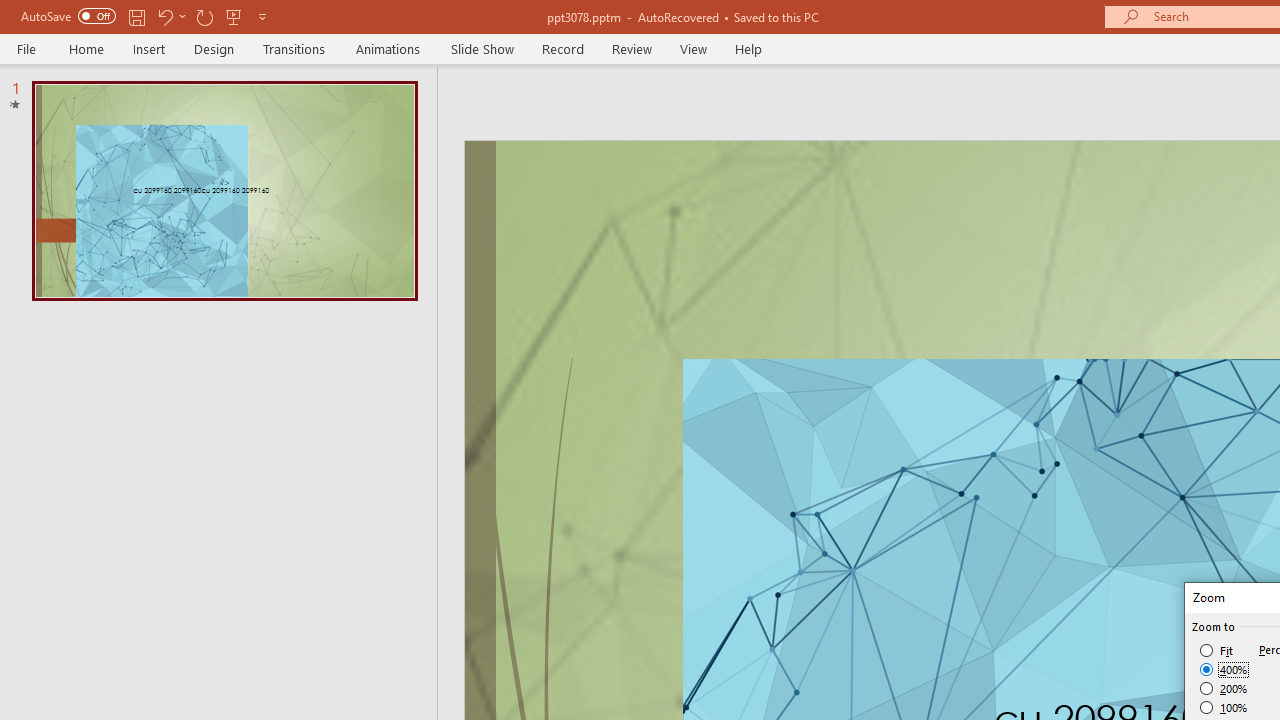 Image resolution: width=1280 pixels, height=720 pixels. Describe the element at coordinates (1218, 650) in the screenshot. I see `Fit` at that location.